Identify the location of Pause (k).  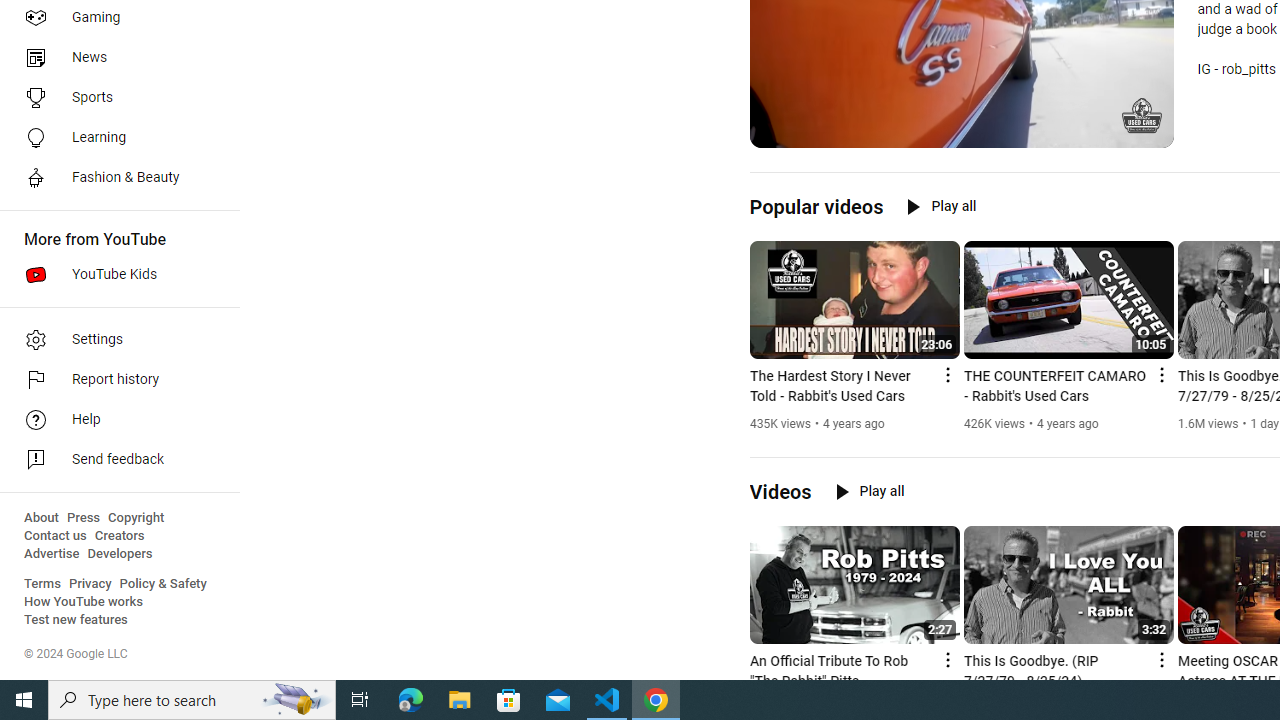
(779, 130).